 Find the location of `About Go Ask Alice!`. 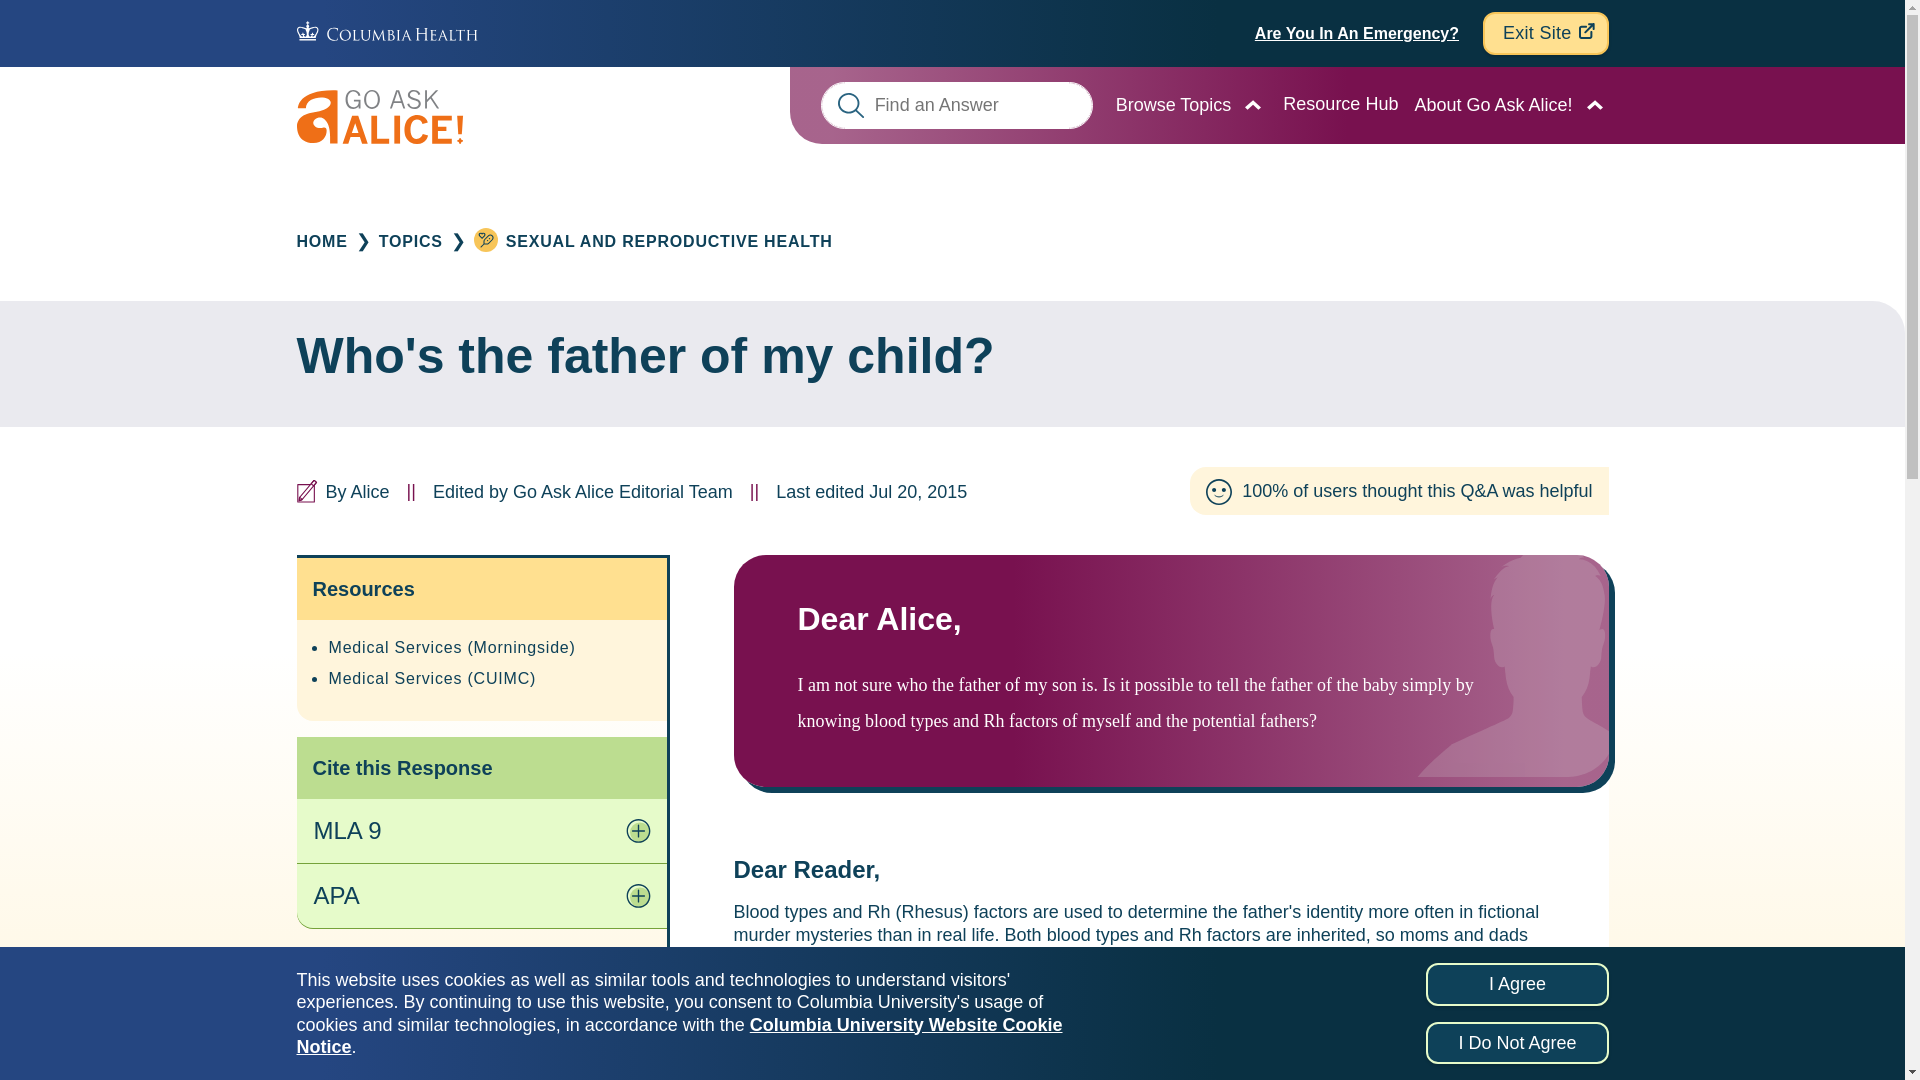

About Go Ask Alice! is located at coordinates (1492, 104).